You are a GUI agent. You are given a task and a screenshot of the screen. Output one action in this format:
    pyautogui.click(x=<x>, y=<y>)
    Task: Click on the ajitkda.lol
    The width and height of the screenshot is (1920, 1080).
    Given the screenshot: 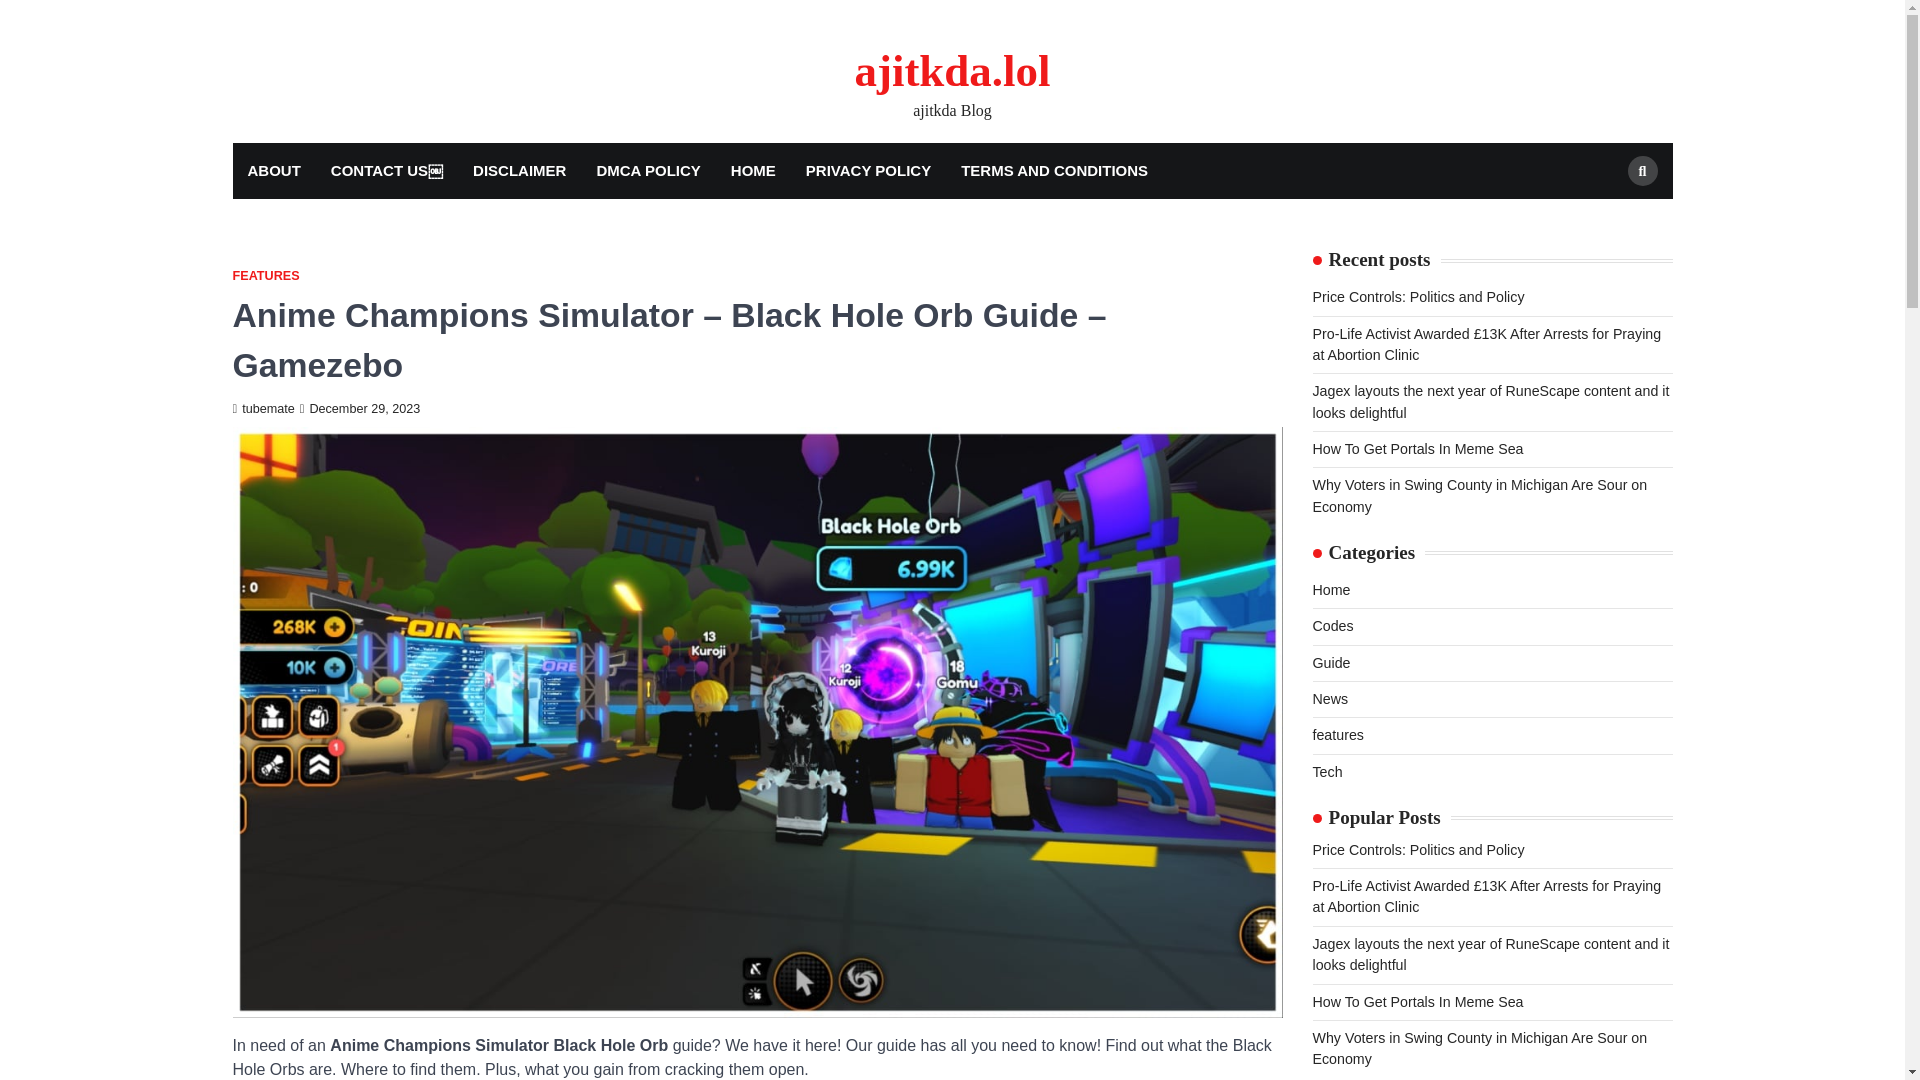 What is the action you would take?
    pyautogui.click(x=952, y=71)
    